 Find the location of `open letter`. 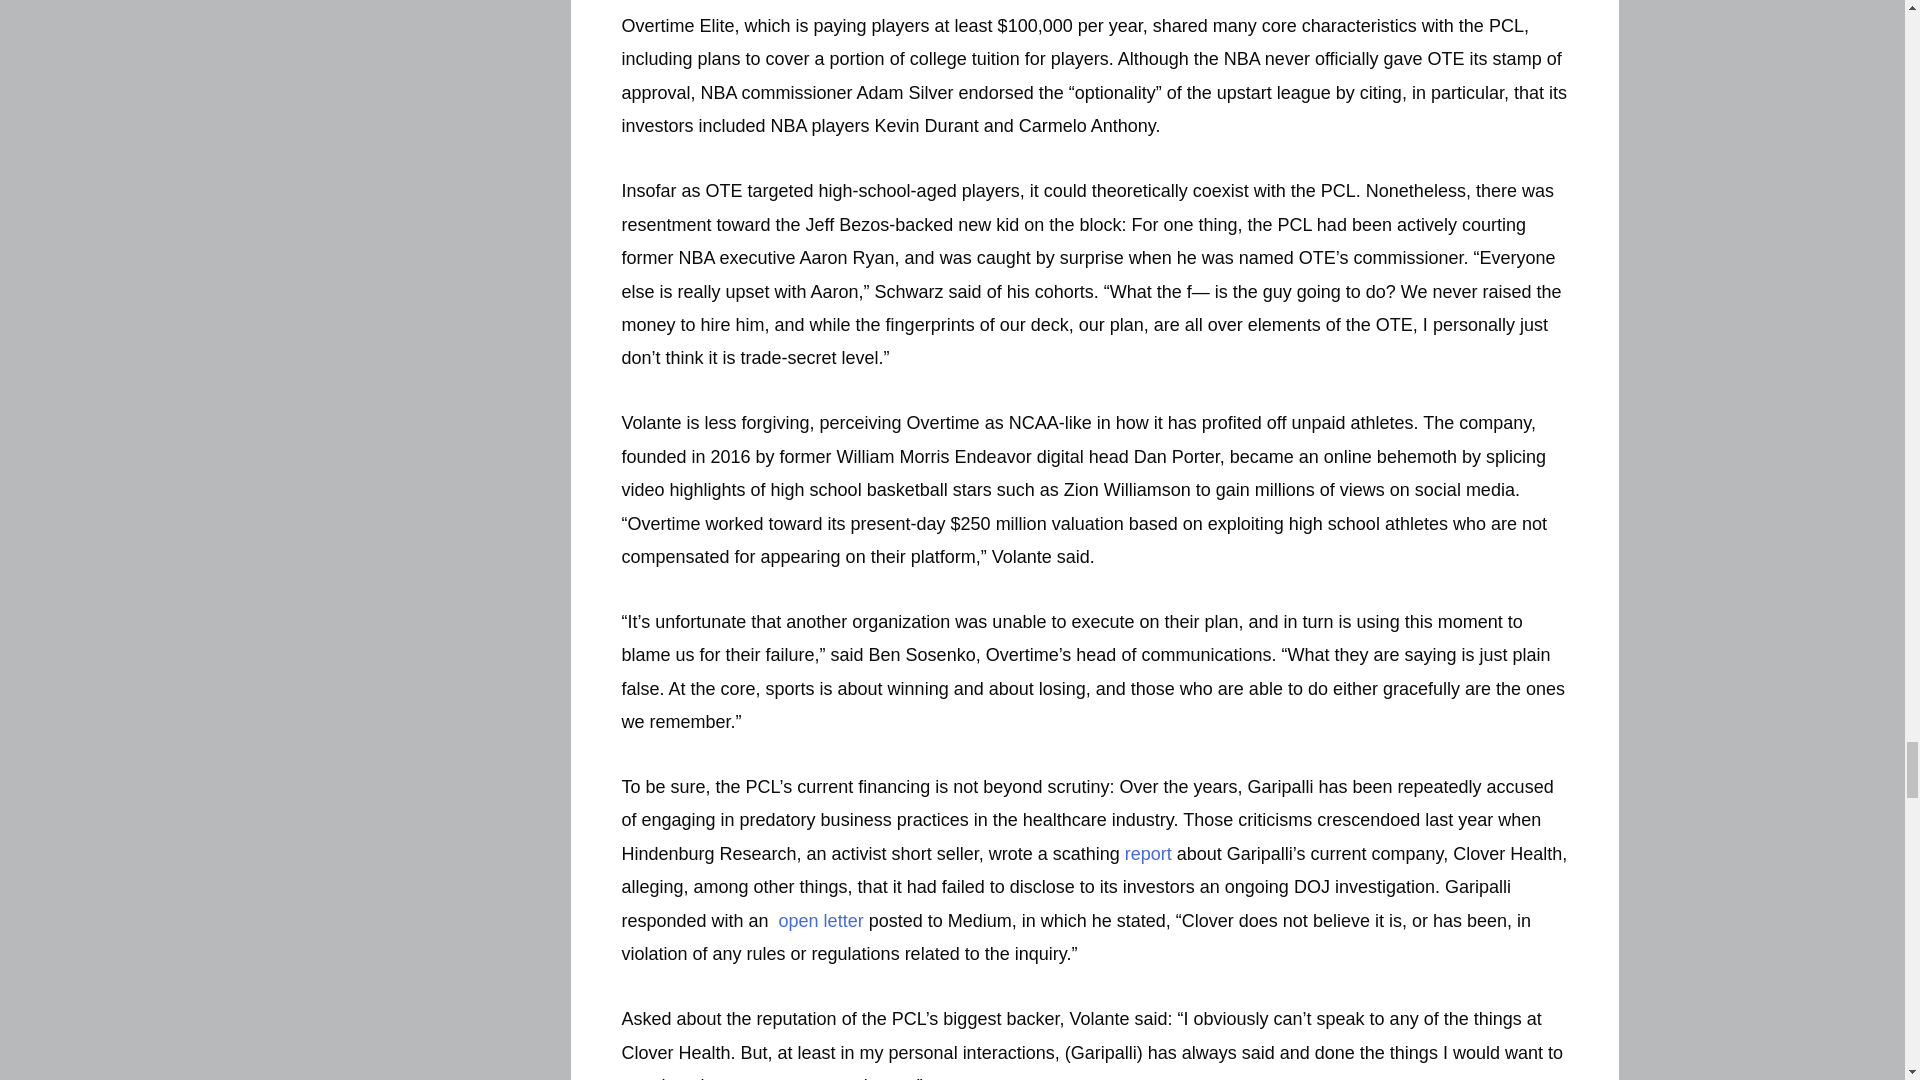

open letter is located at coordinates (818, 920).